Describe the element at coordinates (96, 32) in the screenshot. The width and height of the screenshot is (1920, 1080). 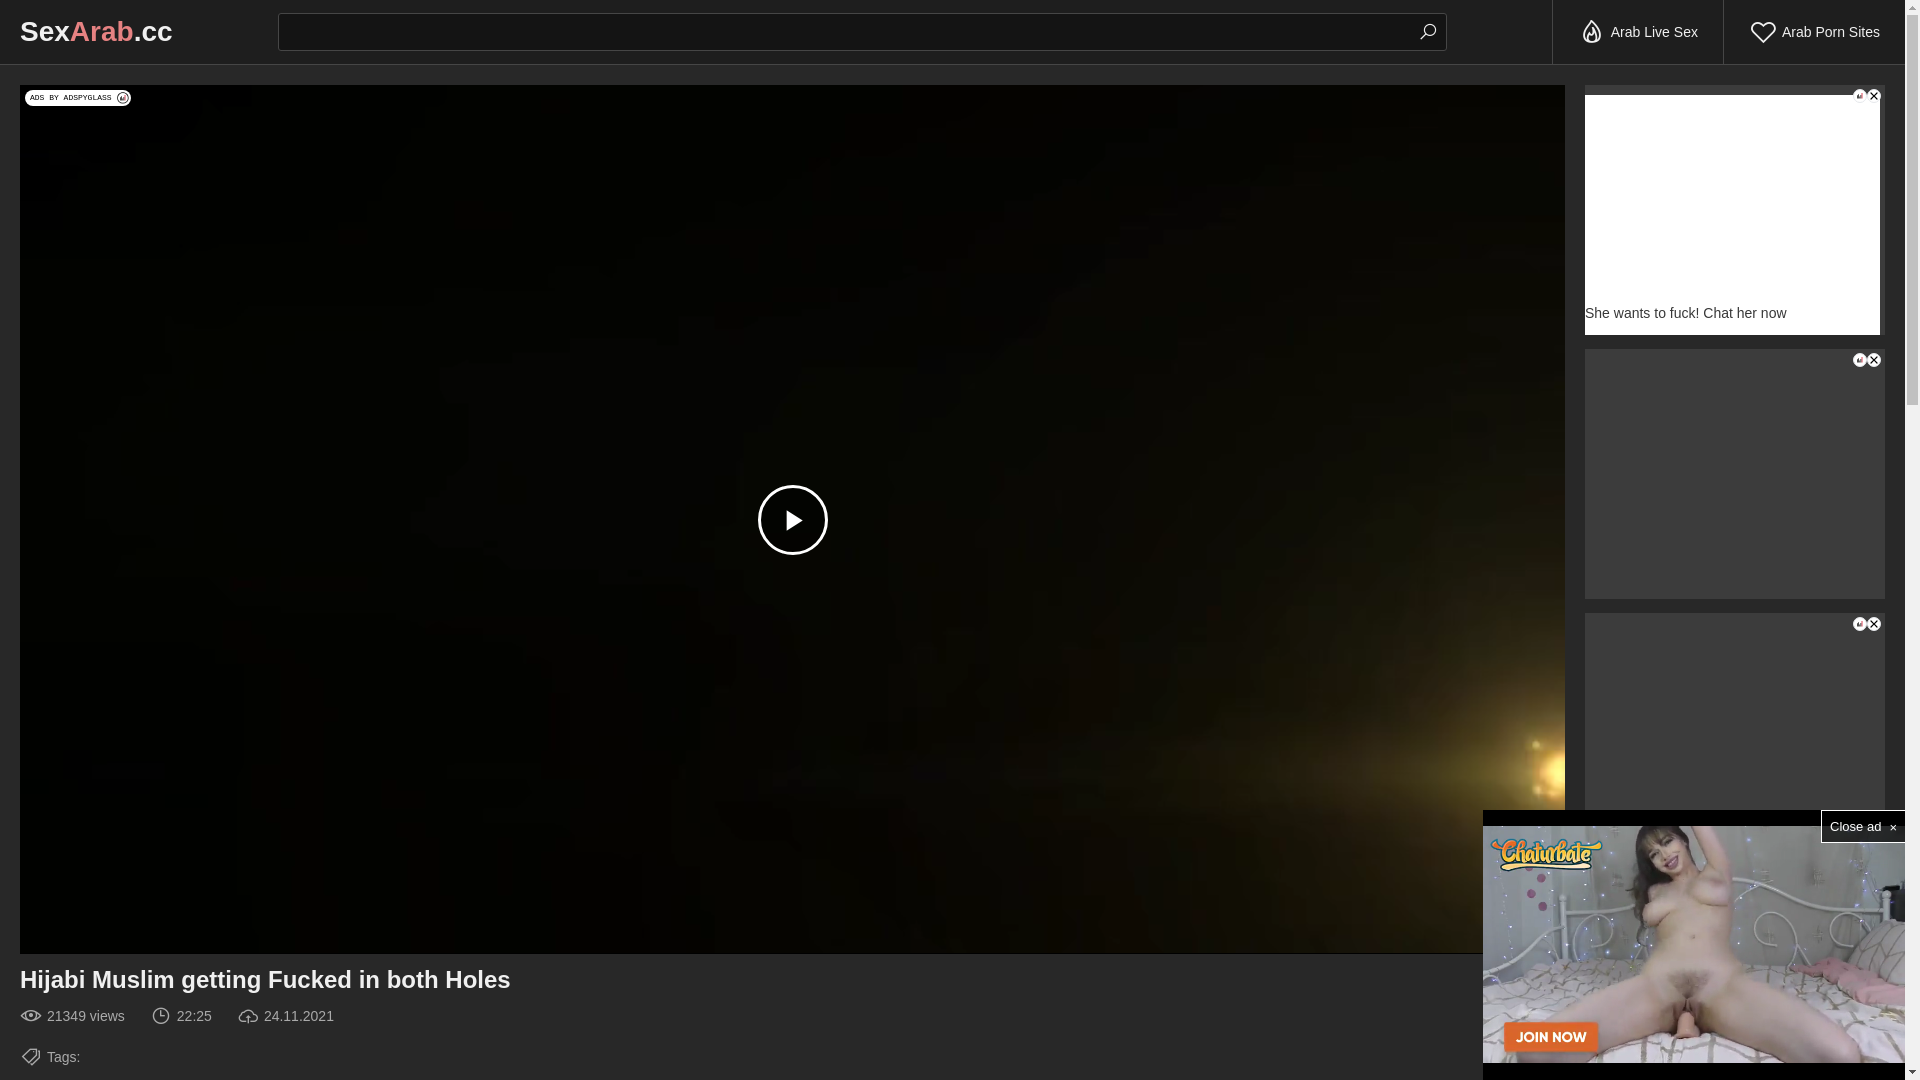
I see `SexArab.cc` at that location.